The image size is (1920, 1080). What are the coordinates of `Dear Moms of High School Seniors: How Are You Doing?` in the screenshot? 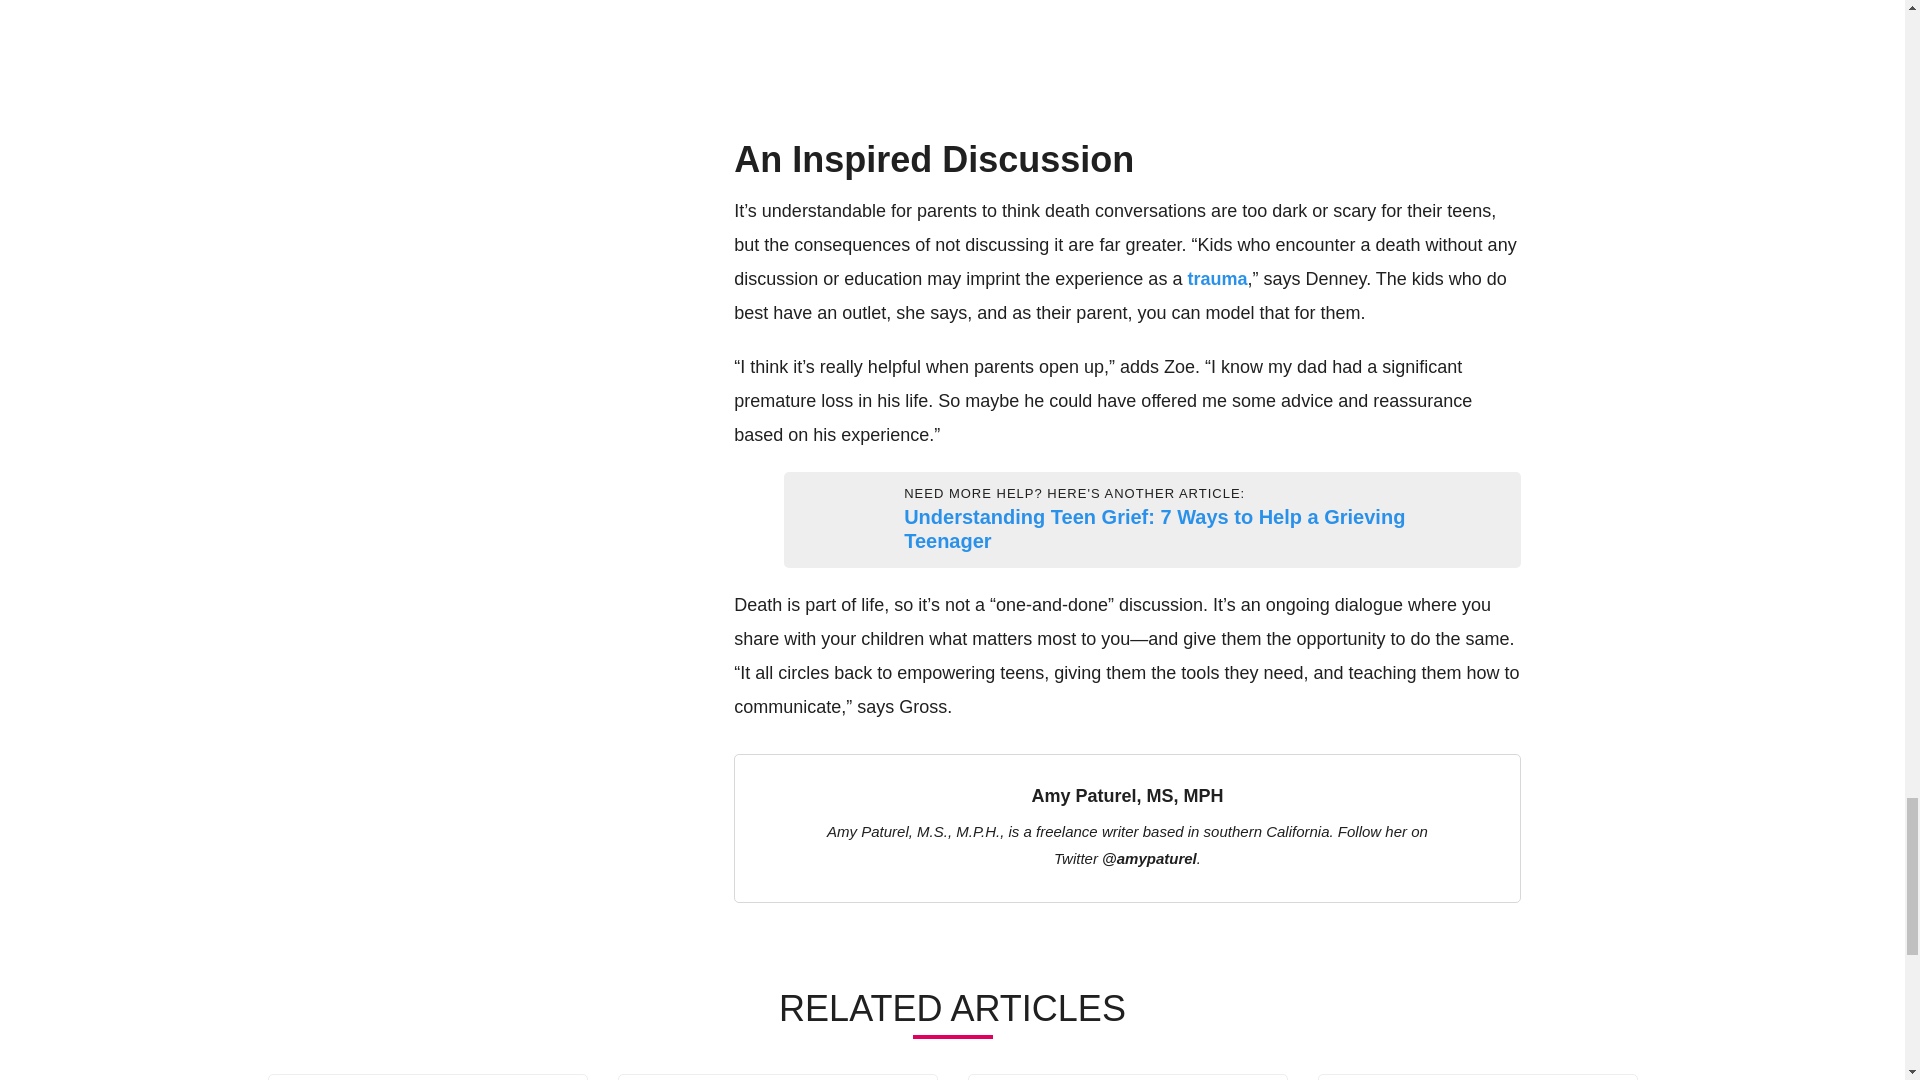 It's located at (777, 1077).